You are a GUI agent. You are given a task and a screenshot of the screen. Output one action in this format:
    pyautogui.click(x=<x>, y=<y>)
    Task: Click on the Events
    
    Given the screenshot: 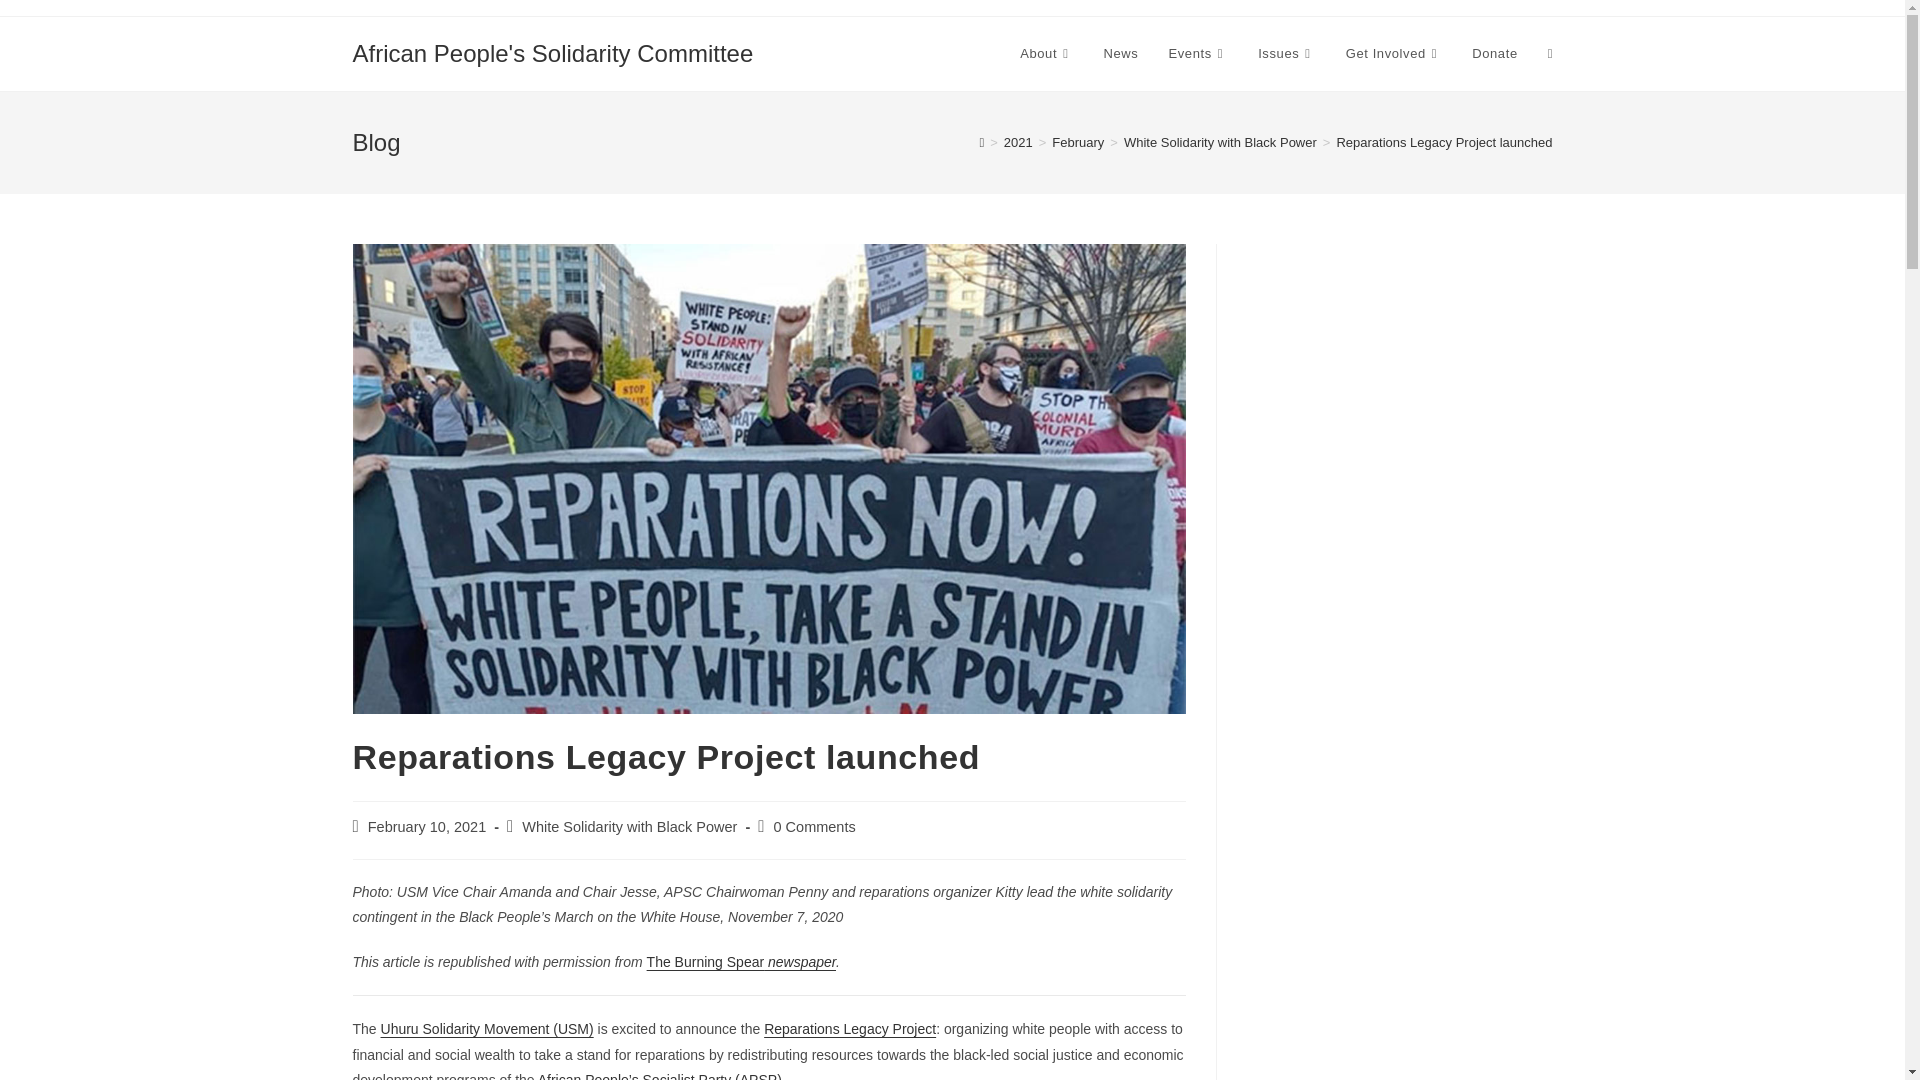 What is the action you would take?
    pyautogui.click(x=1198, y=54)
    